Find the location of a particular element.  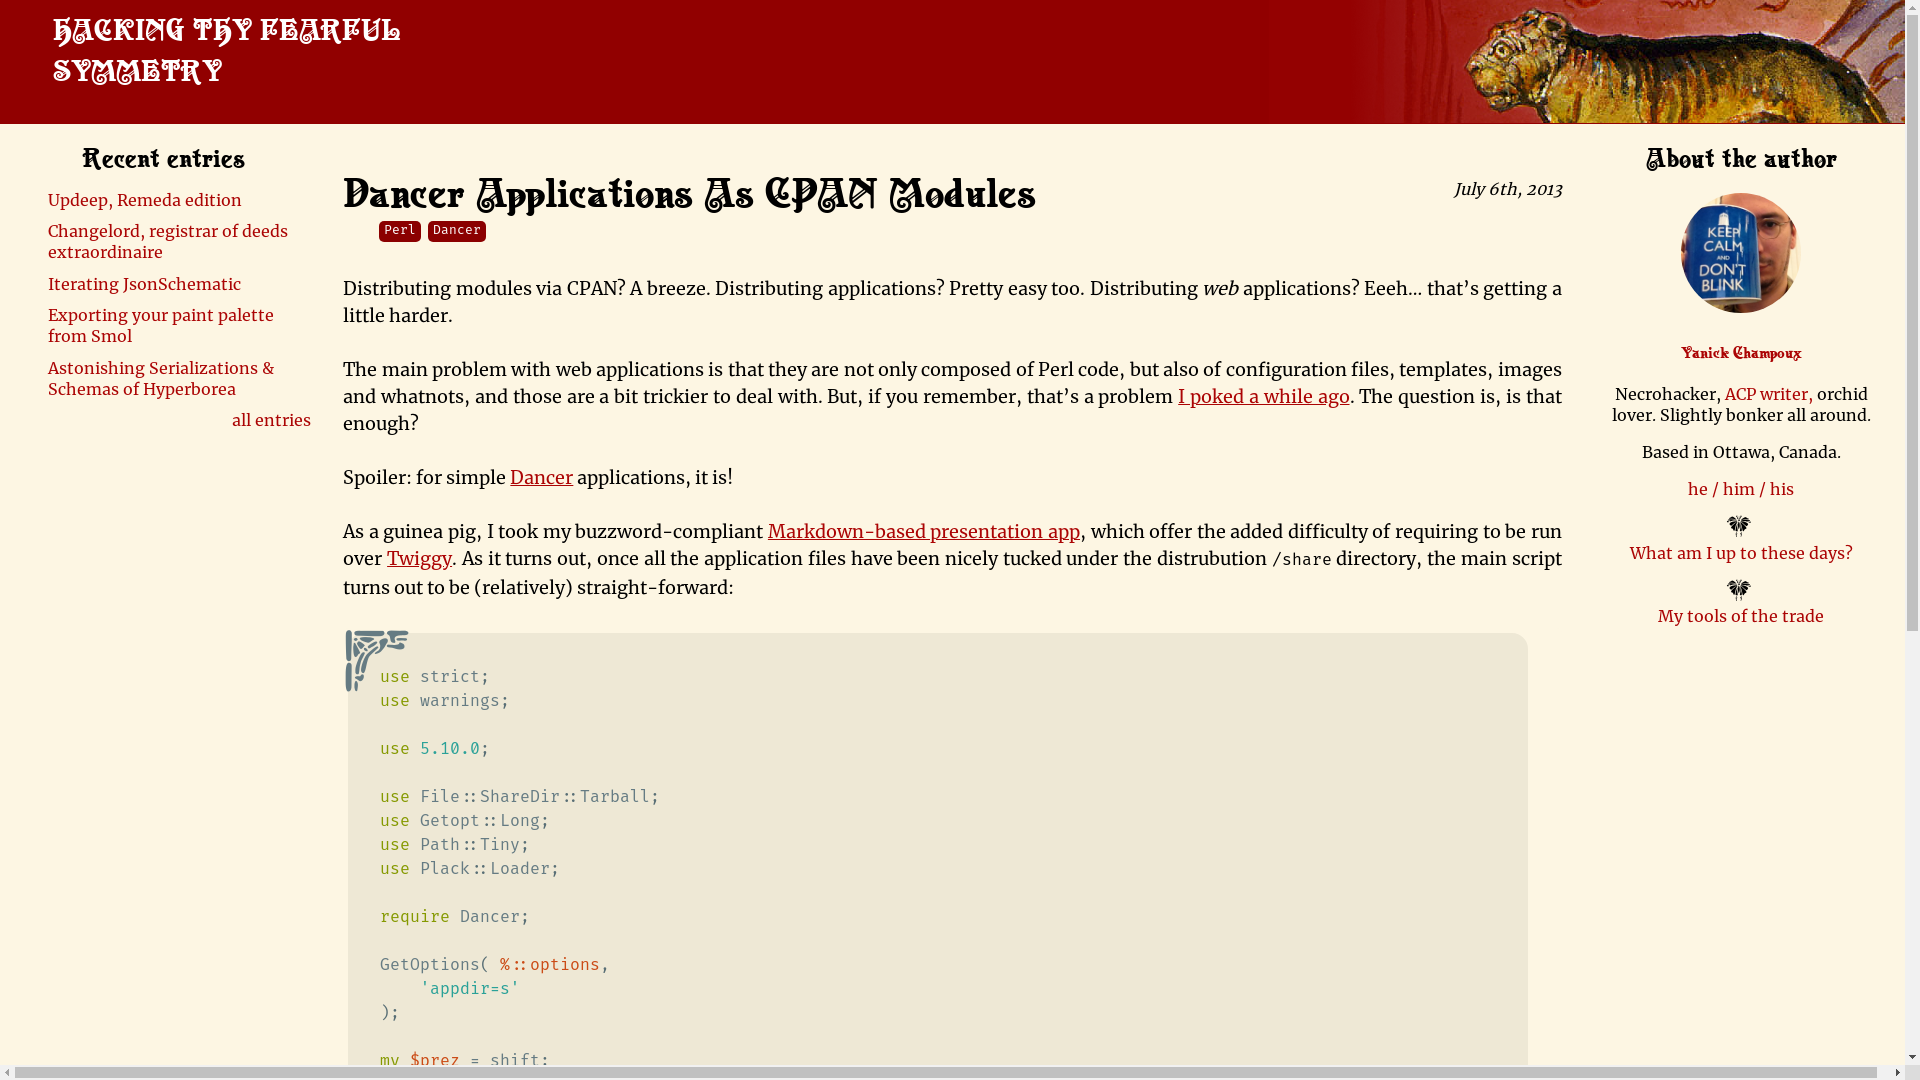

Changelord, registrar of deeds extraordinaire is located at coordinates (168, 242).